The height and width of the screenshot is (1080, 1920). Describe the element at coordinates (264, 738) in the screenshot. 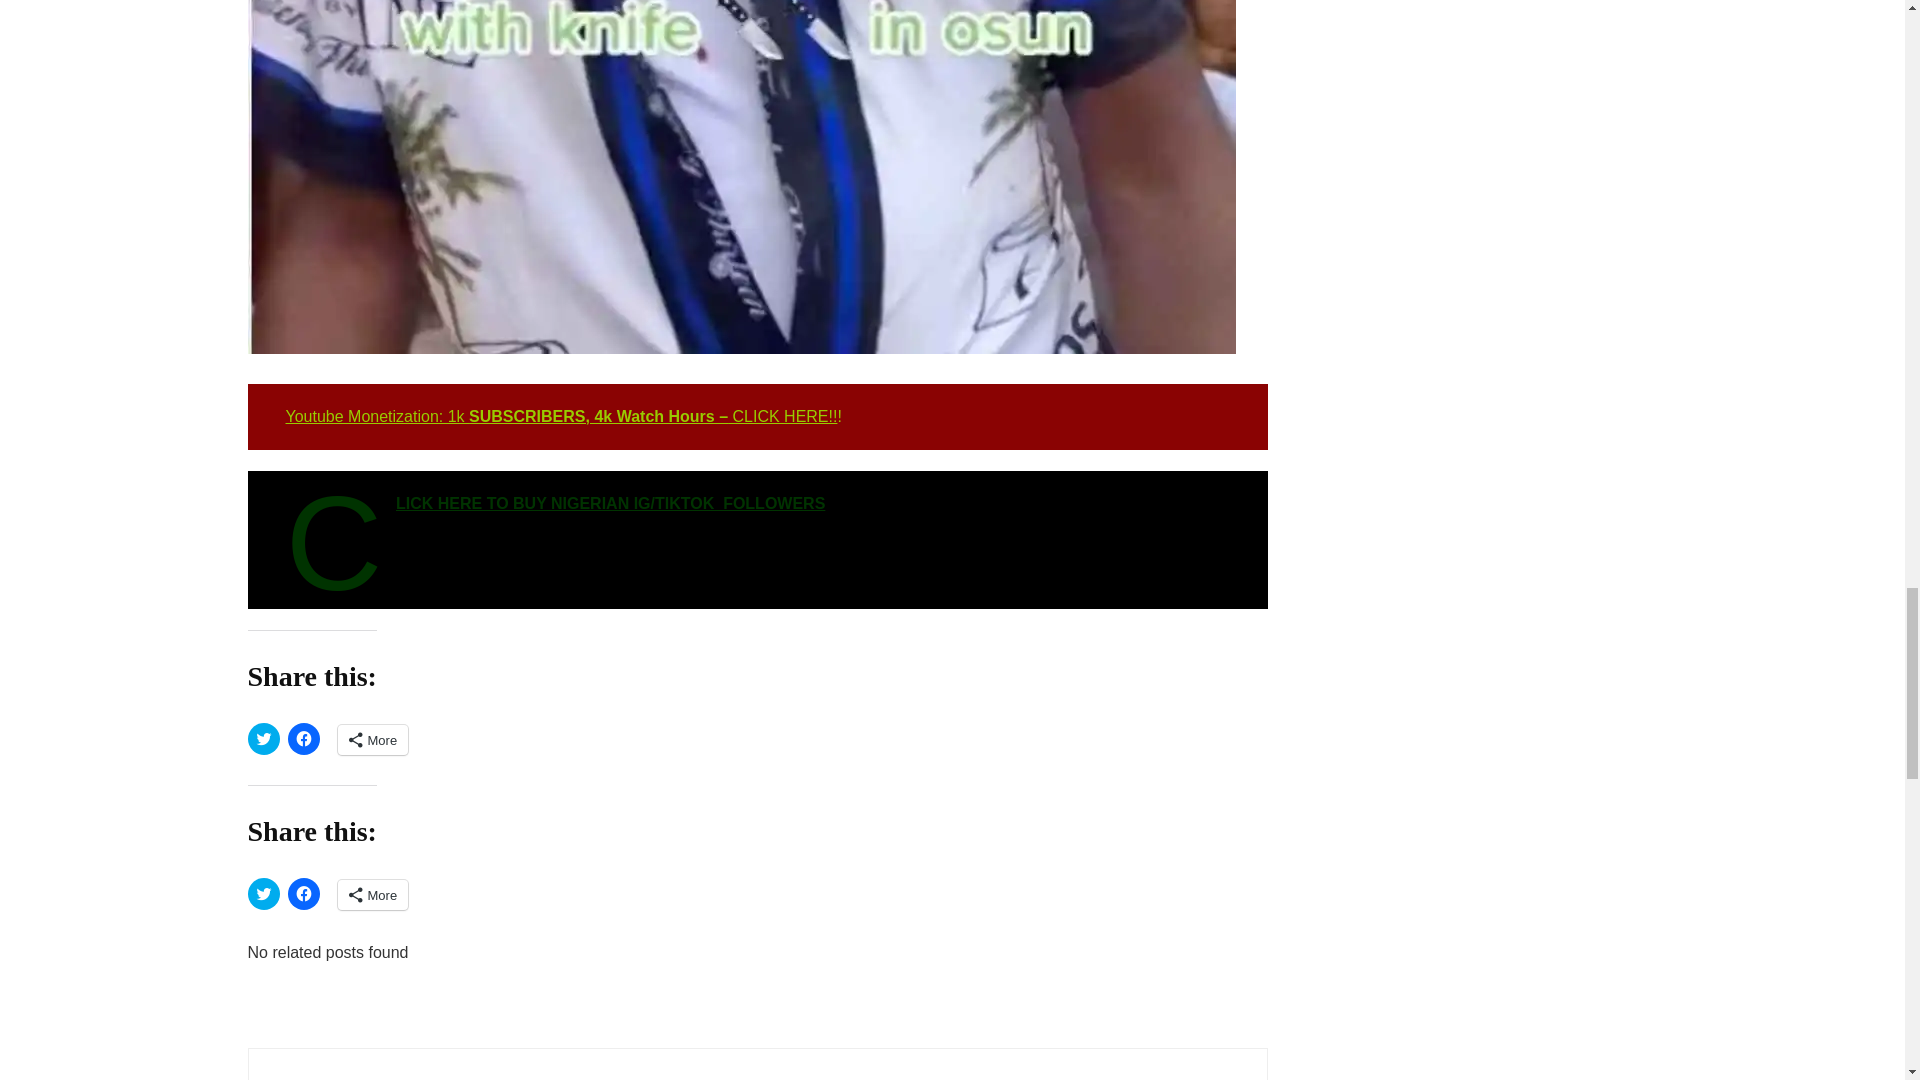

I see `Click to share on Twitter` at that location.